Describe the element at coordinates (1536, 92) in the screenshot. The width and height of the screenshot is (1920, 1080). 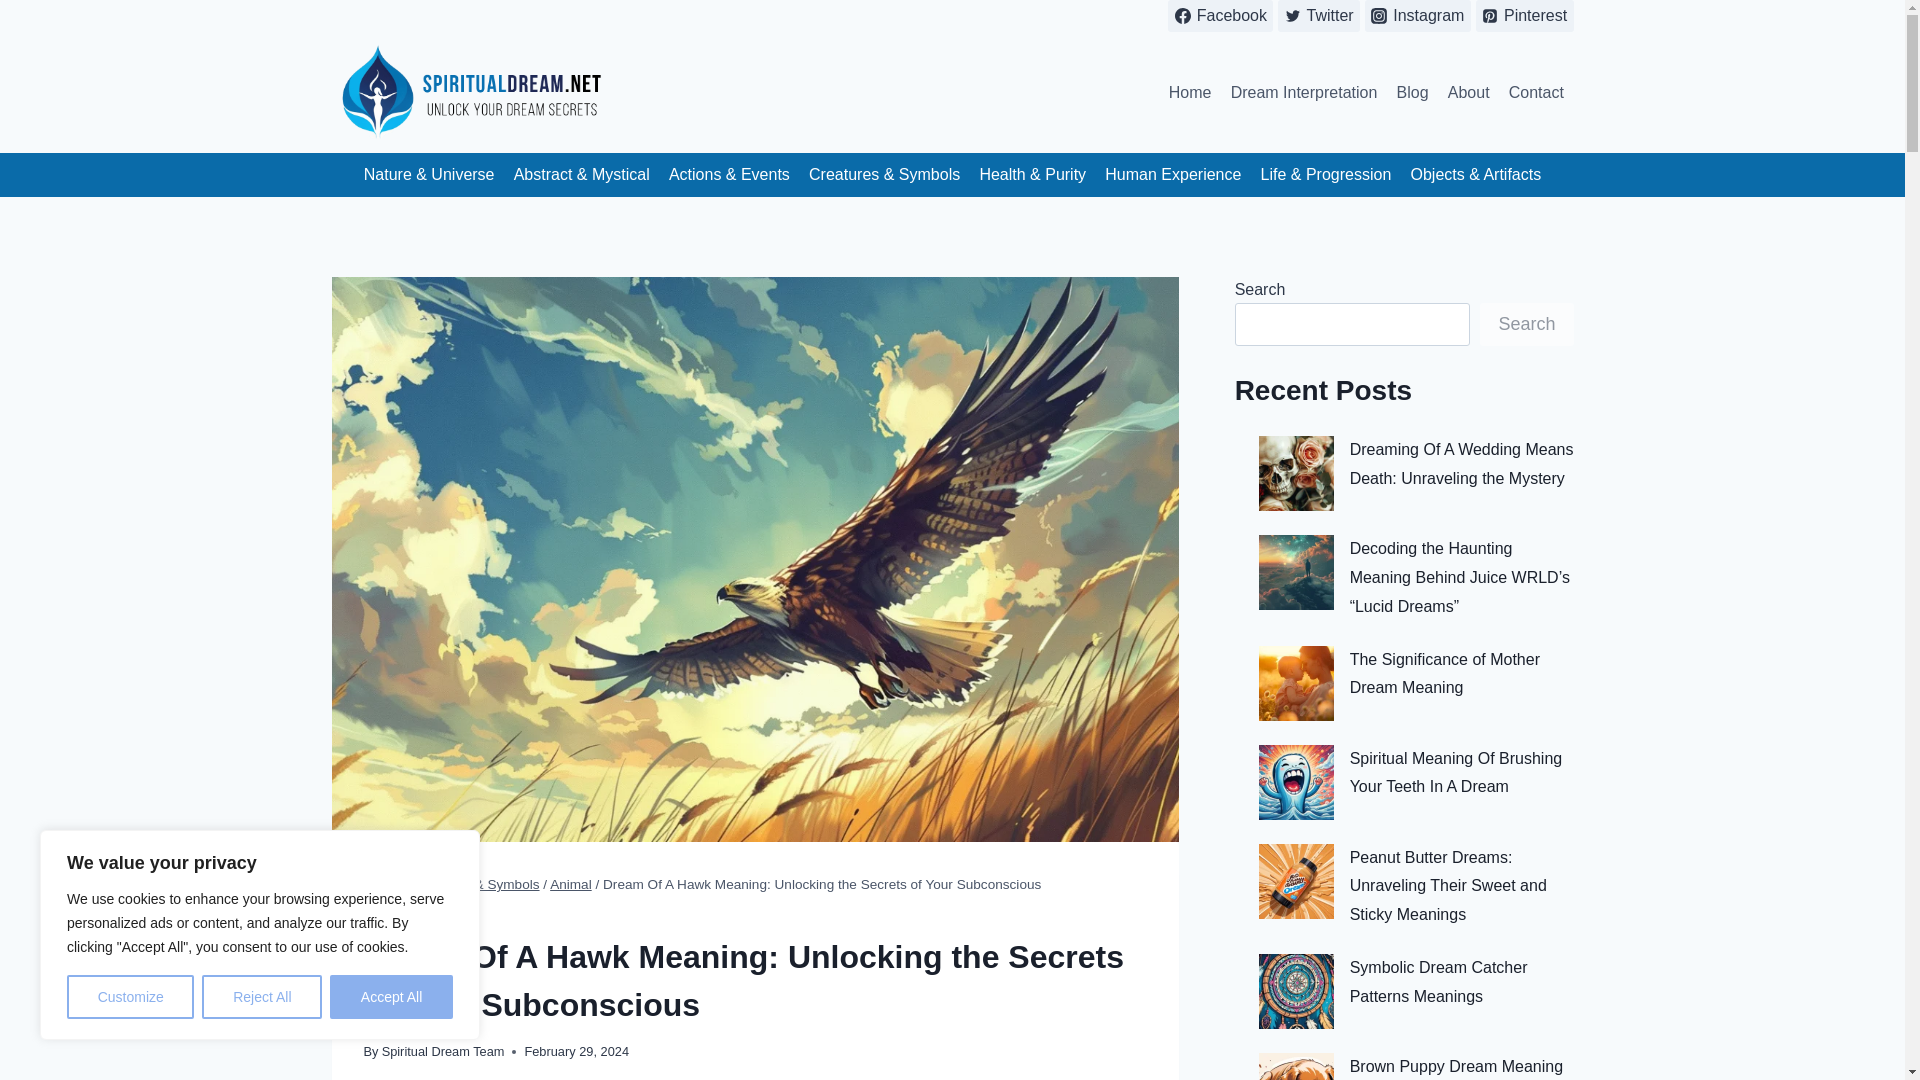
I see `Contact` at that location.